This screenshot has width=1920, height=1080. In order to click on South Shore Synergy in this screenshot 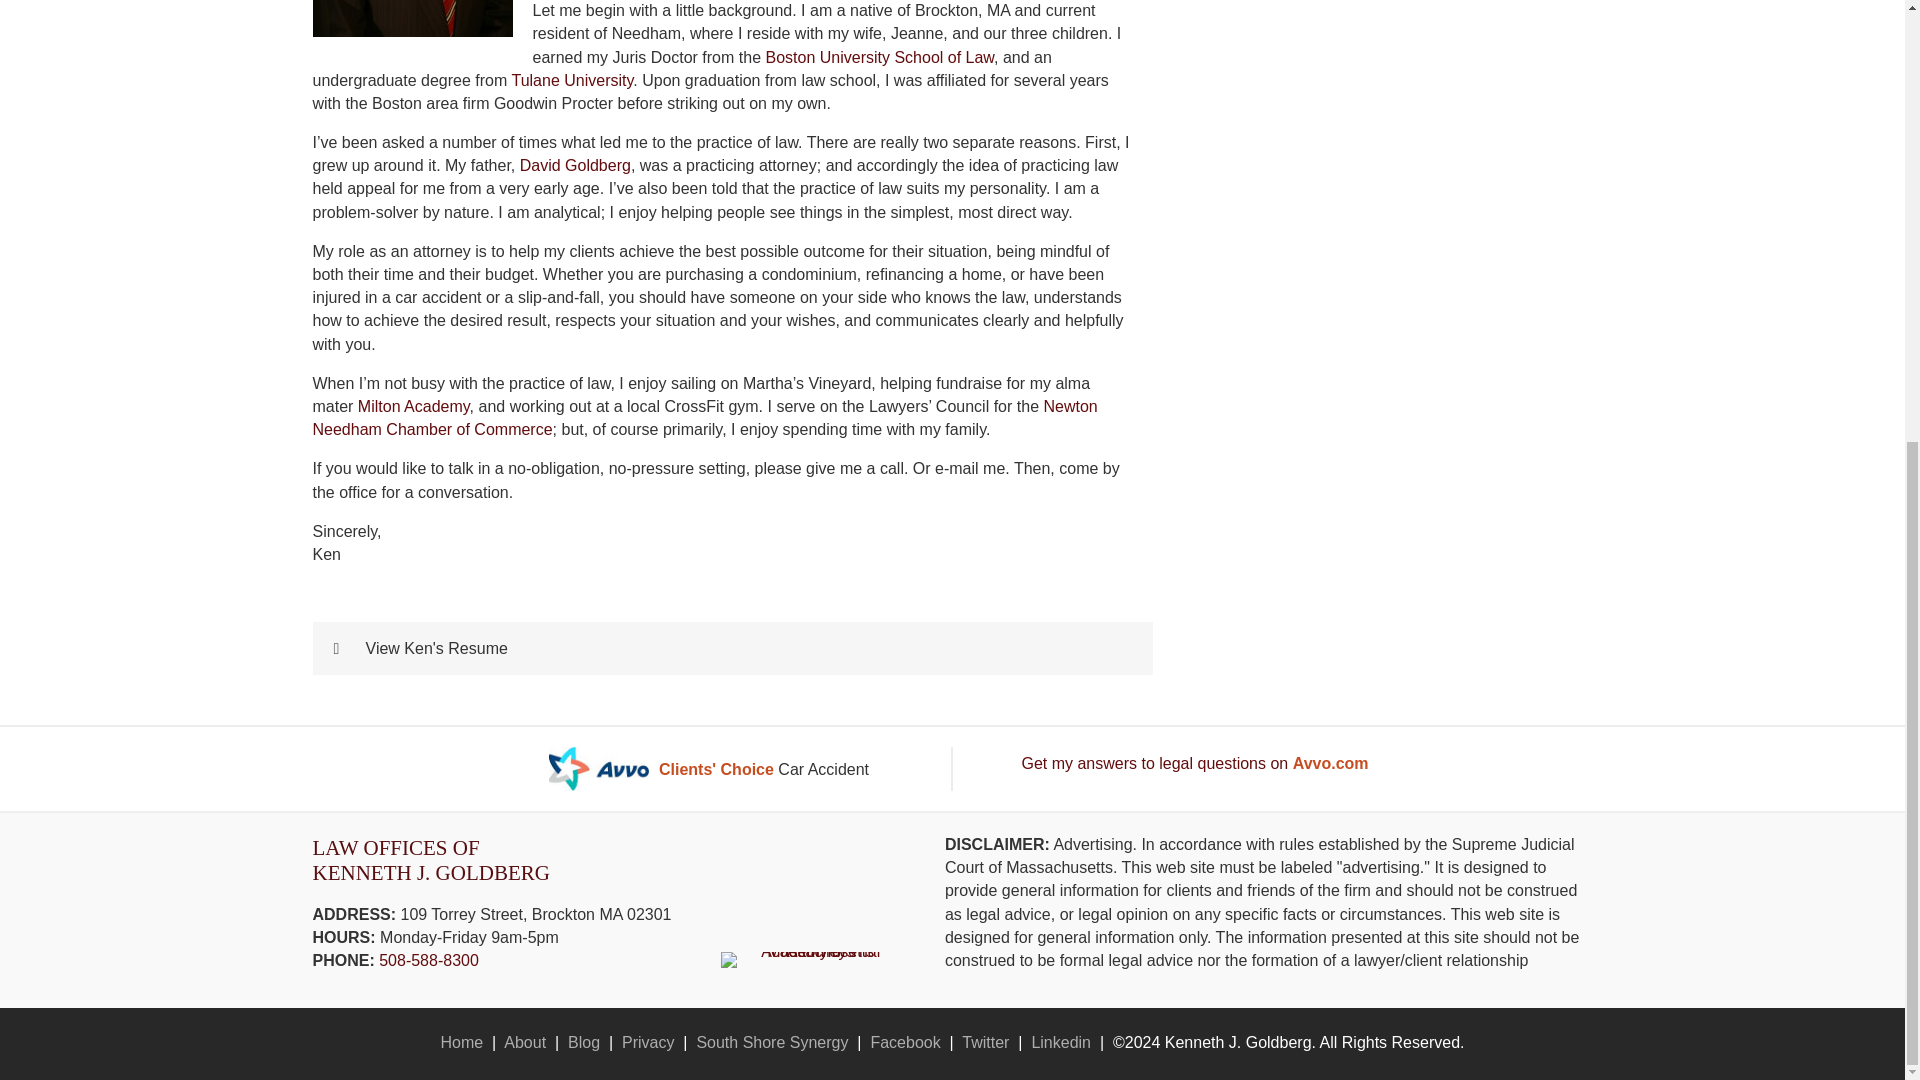, I will do `click(772, 1042)`.